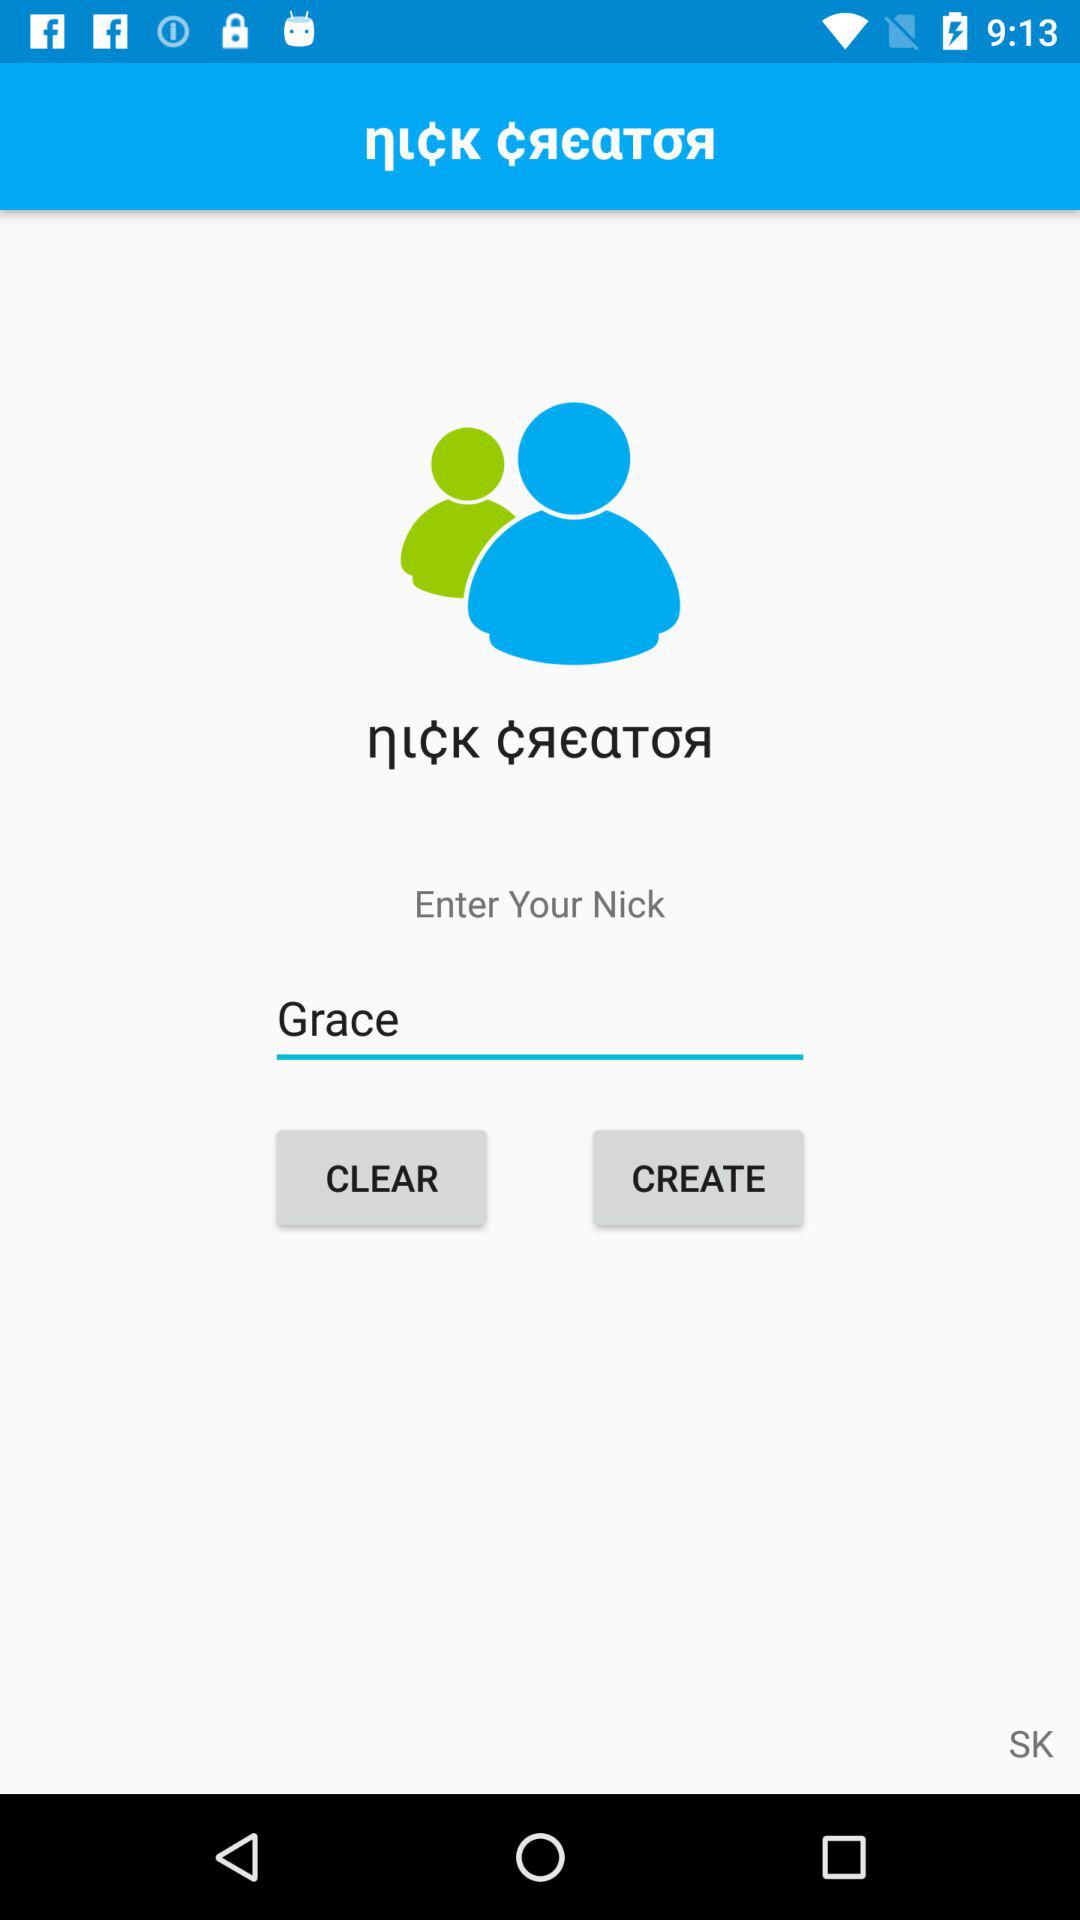 The image size is (1080, 1920). I want to click on launch item next to the create icon, so click(382, 1177).